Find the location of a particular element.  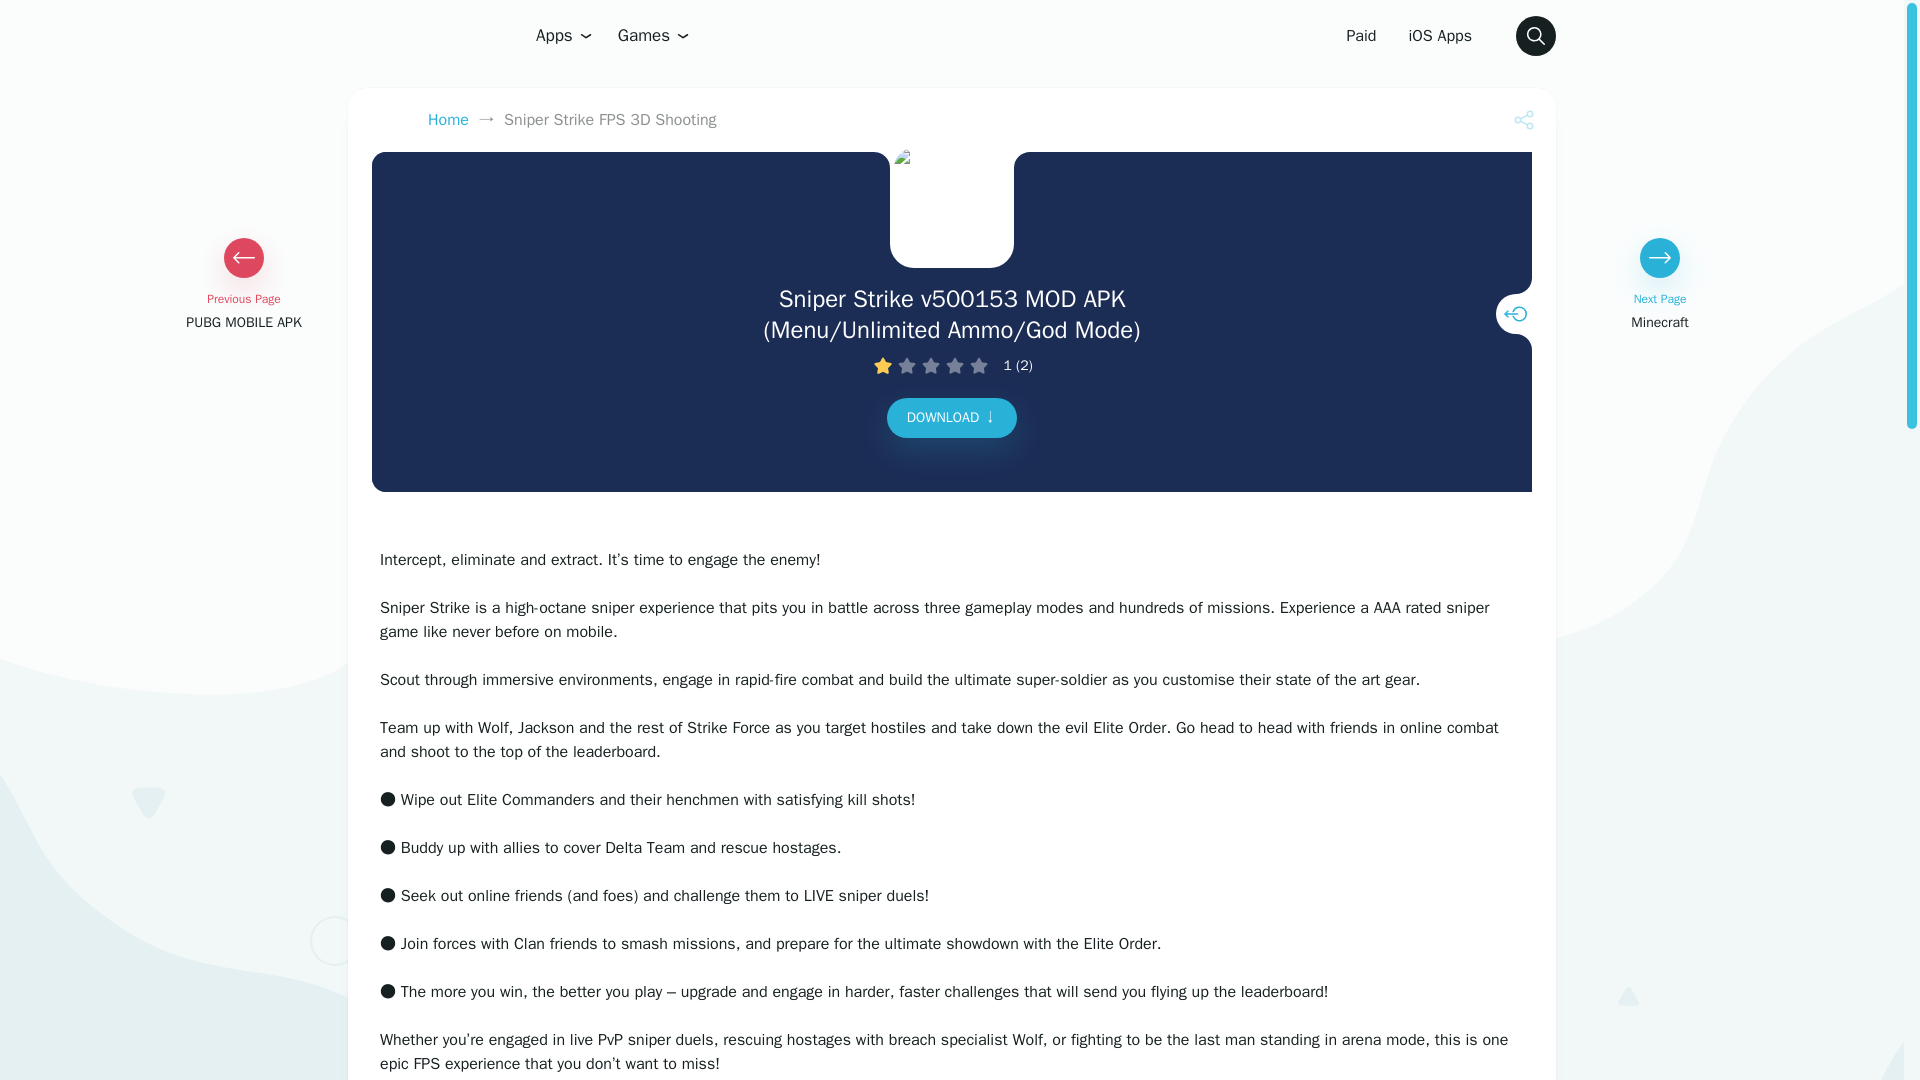

Next Page is located at coordinates (1659, 311).